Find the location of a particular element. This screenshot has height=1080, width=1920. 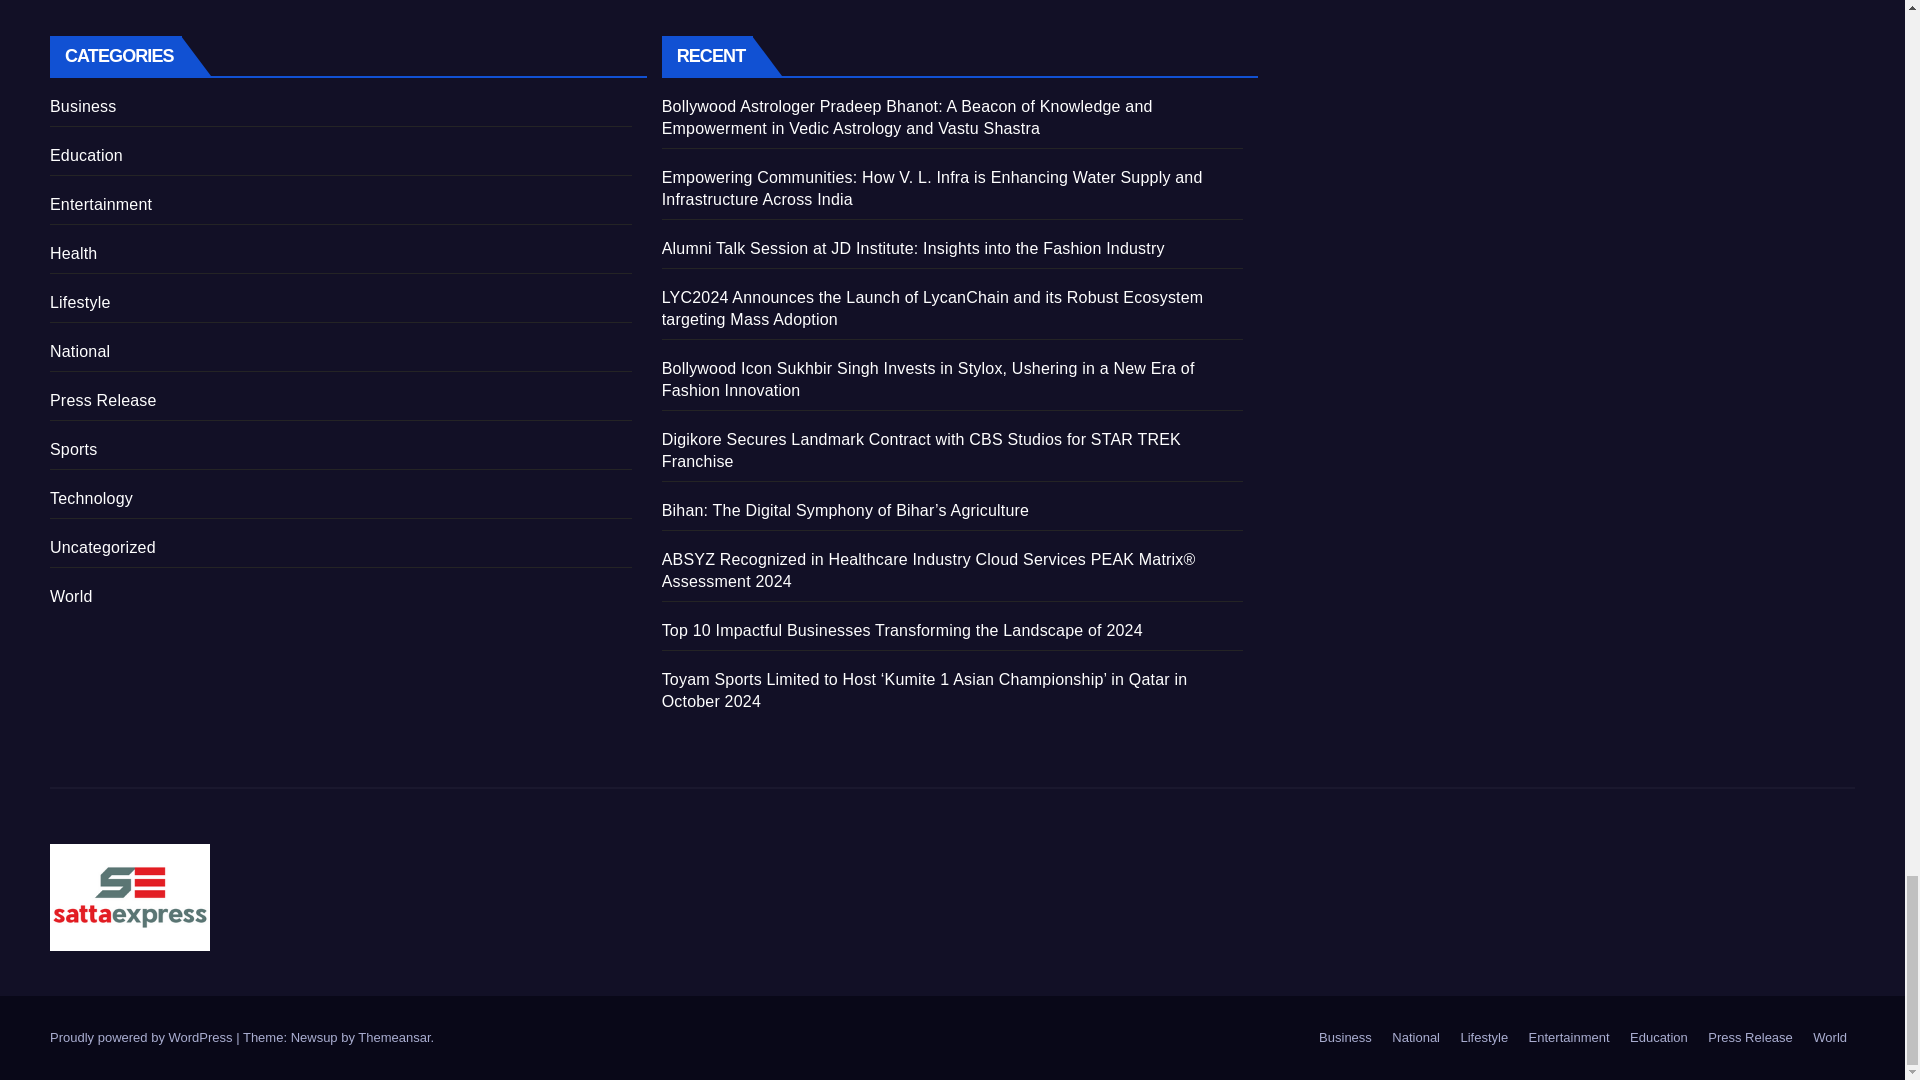

National is located at coordinates (1416, 1038).